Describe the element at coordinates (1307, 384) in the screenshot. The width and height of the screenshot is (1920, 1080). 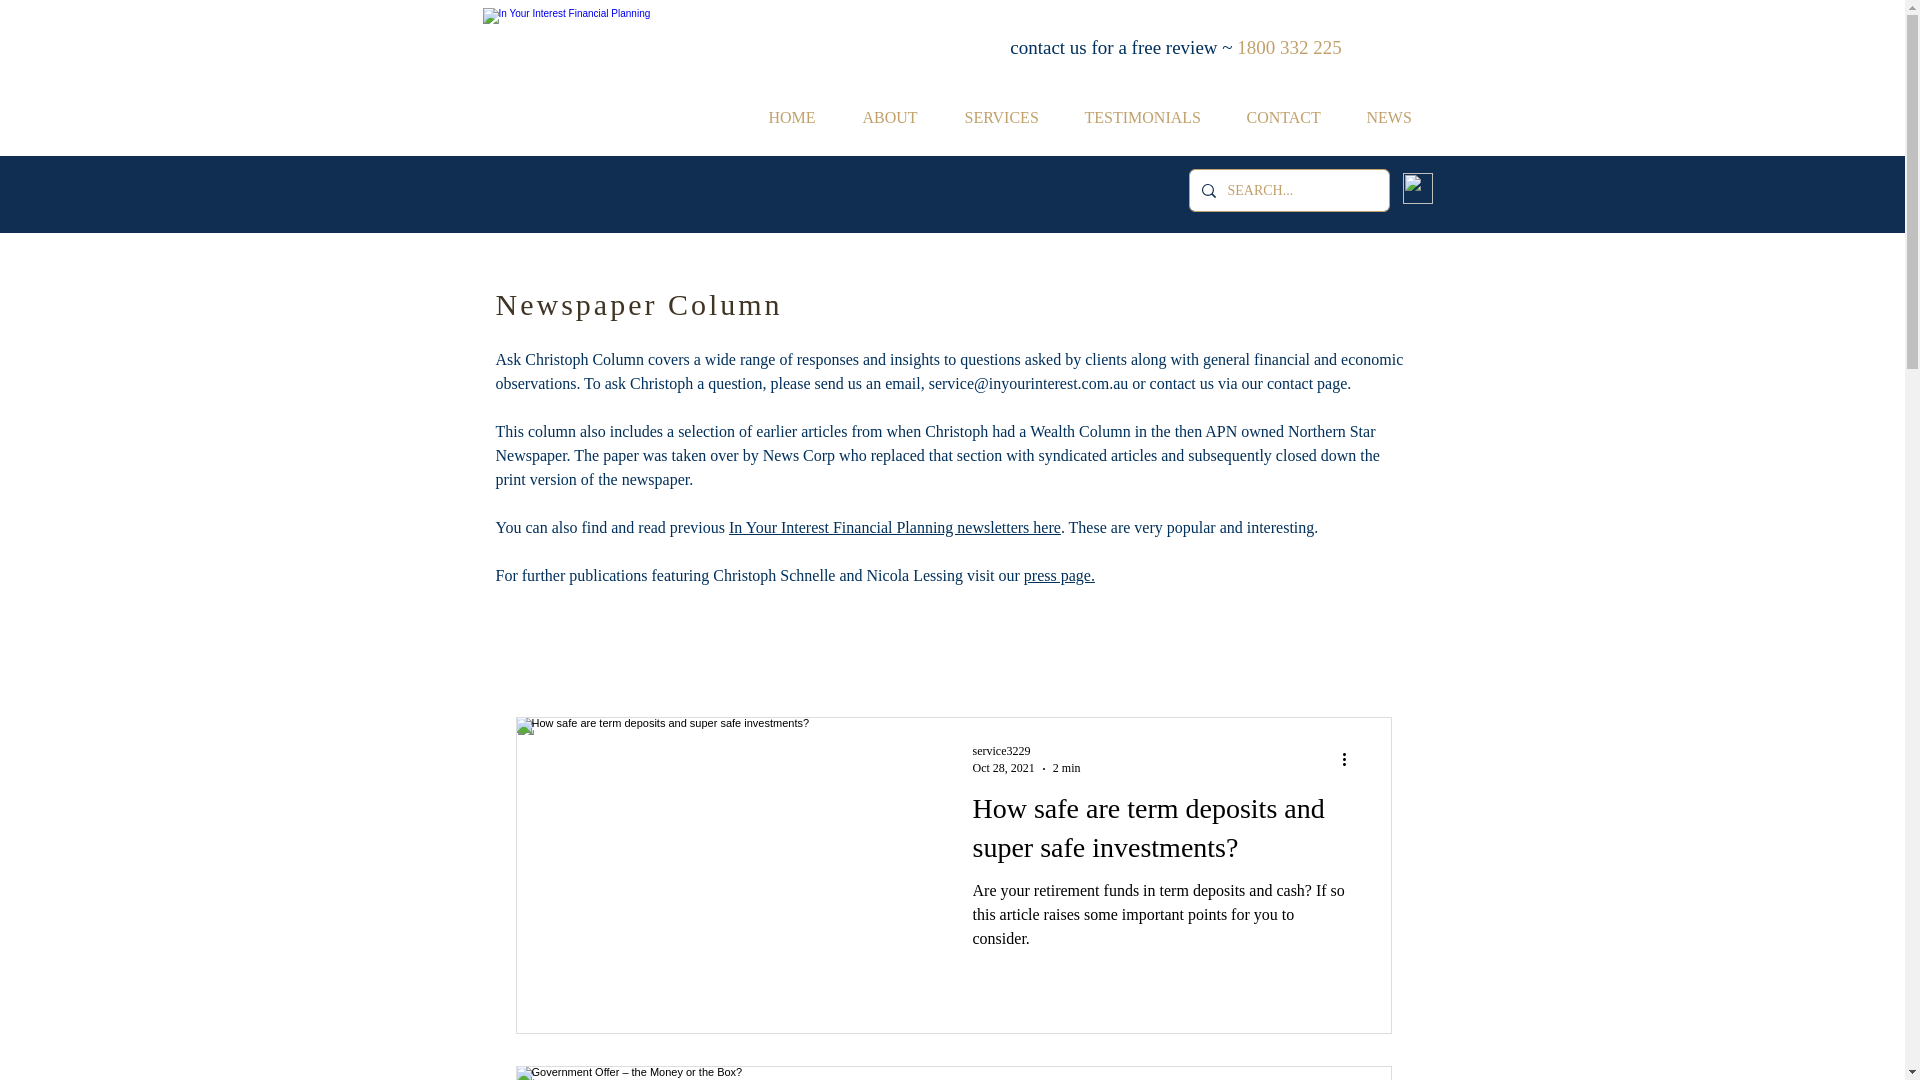
I see `contact page` at that location.